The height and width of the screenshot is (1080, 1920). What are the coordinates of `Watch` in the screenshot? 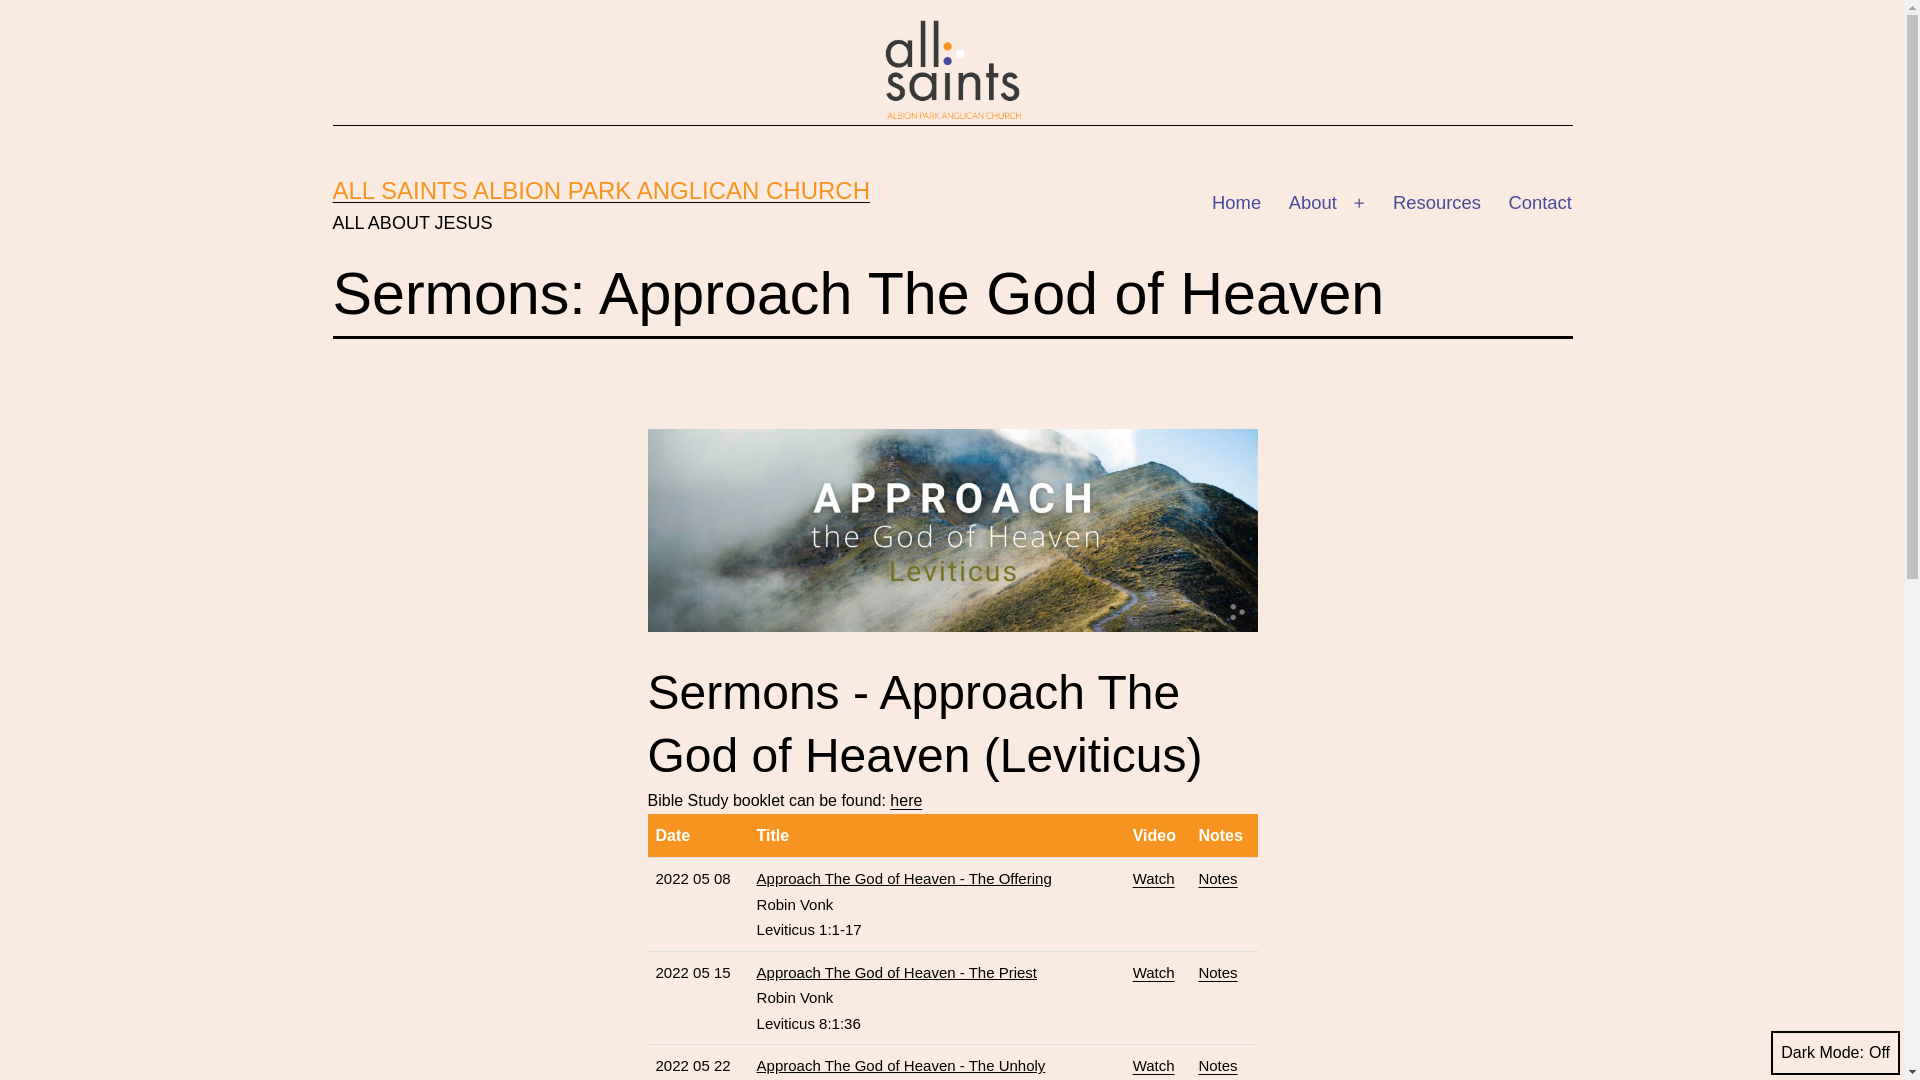 It's located at (1154, 878).